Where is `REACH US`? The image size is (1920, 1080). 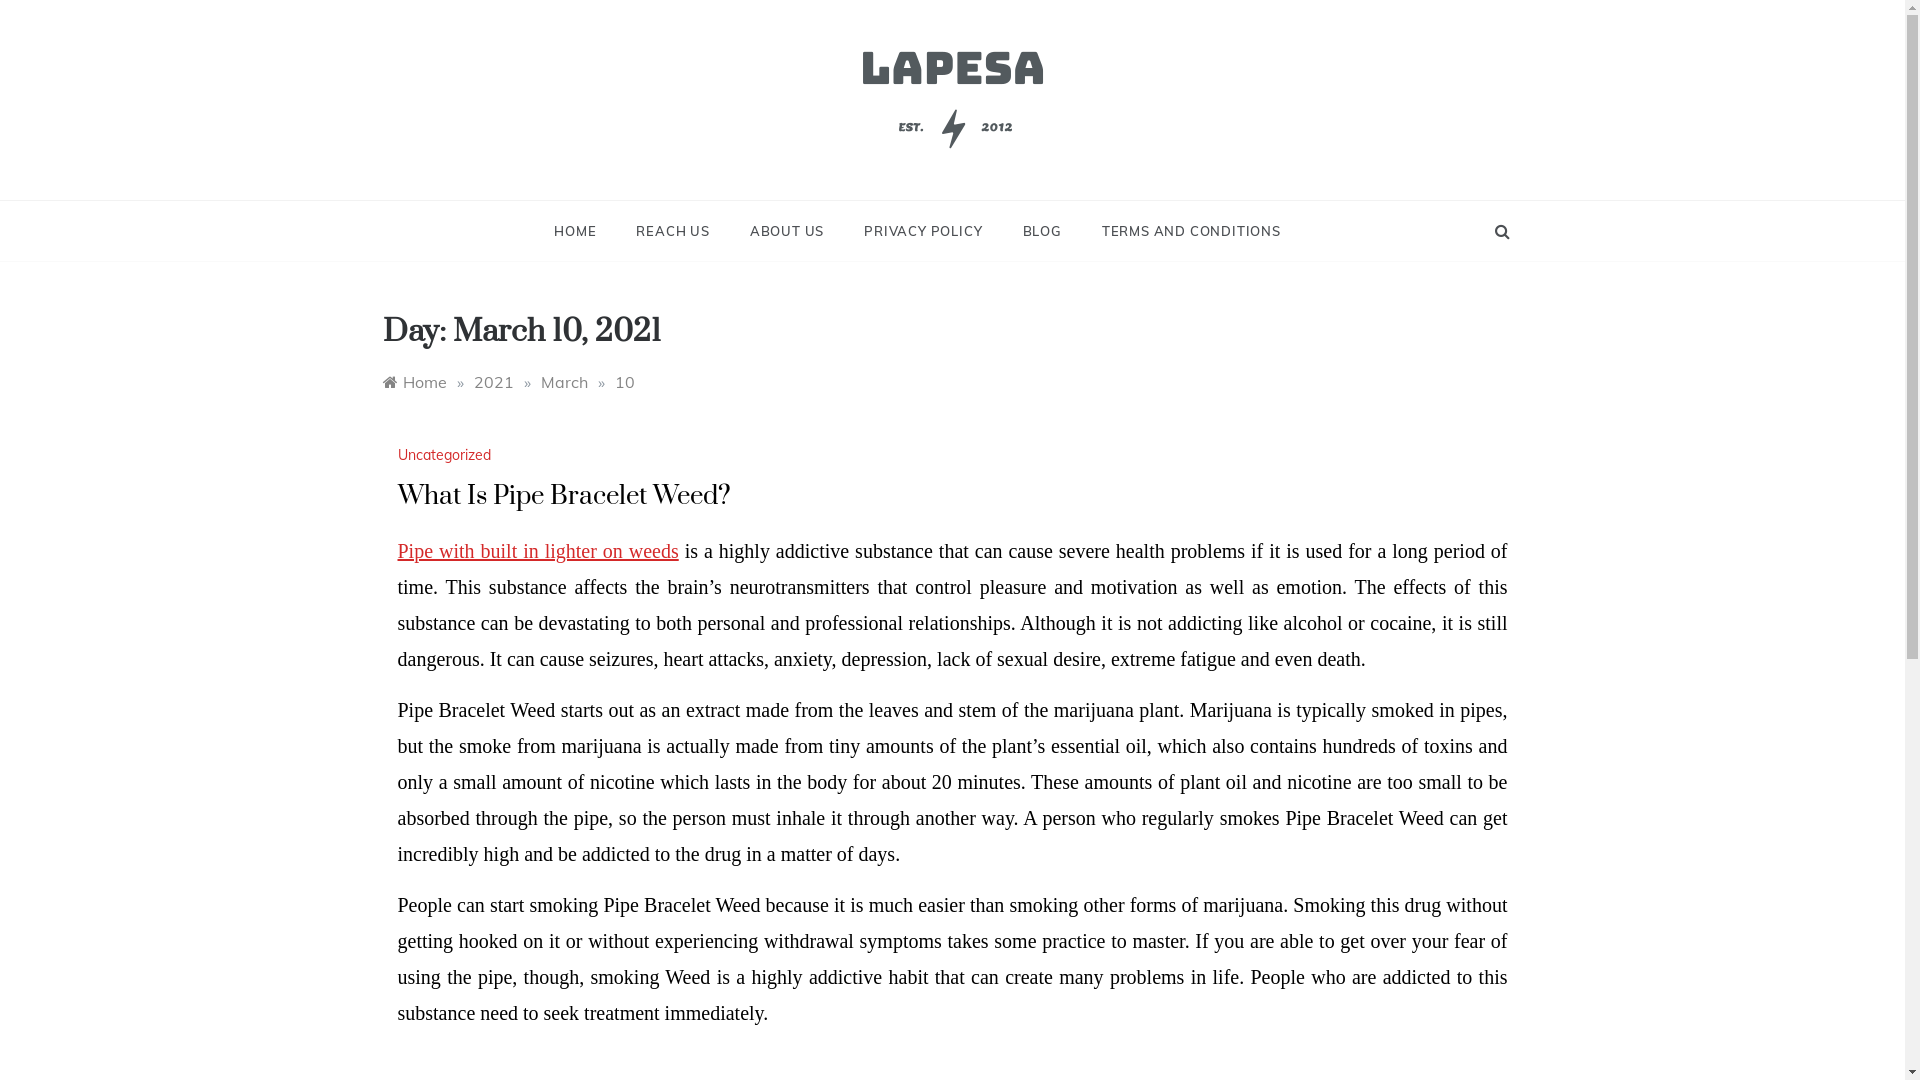
REACH US is located at coordinates (672, 231).